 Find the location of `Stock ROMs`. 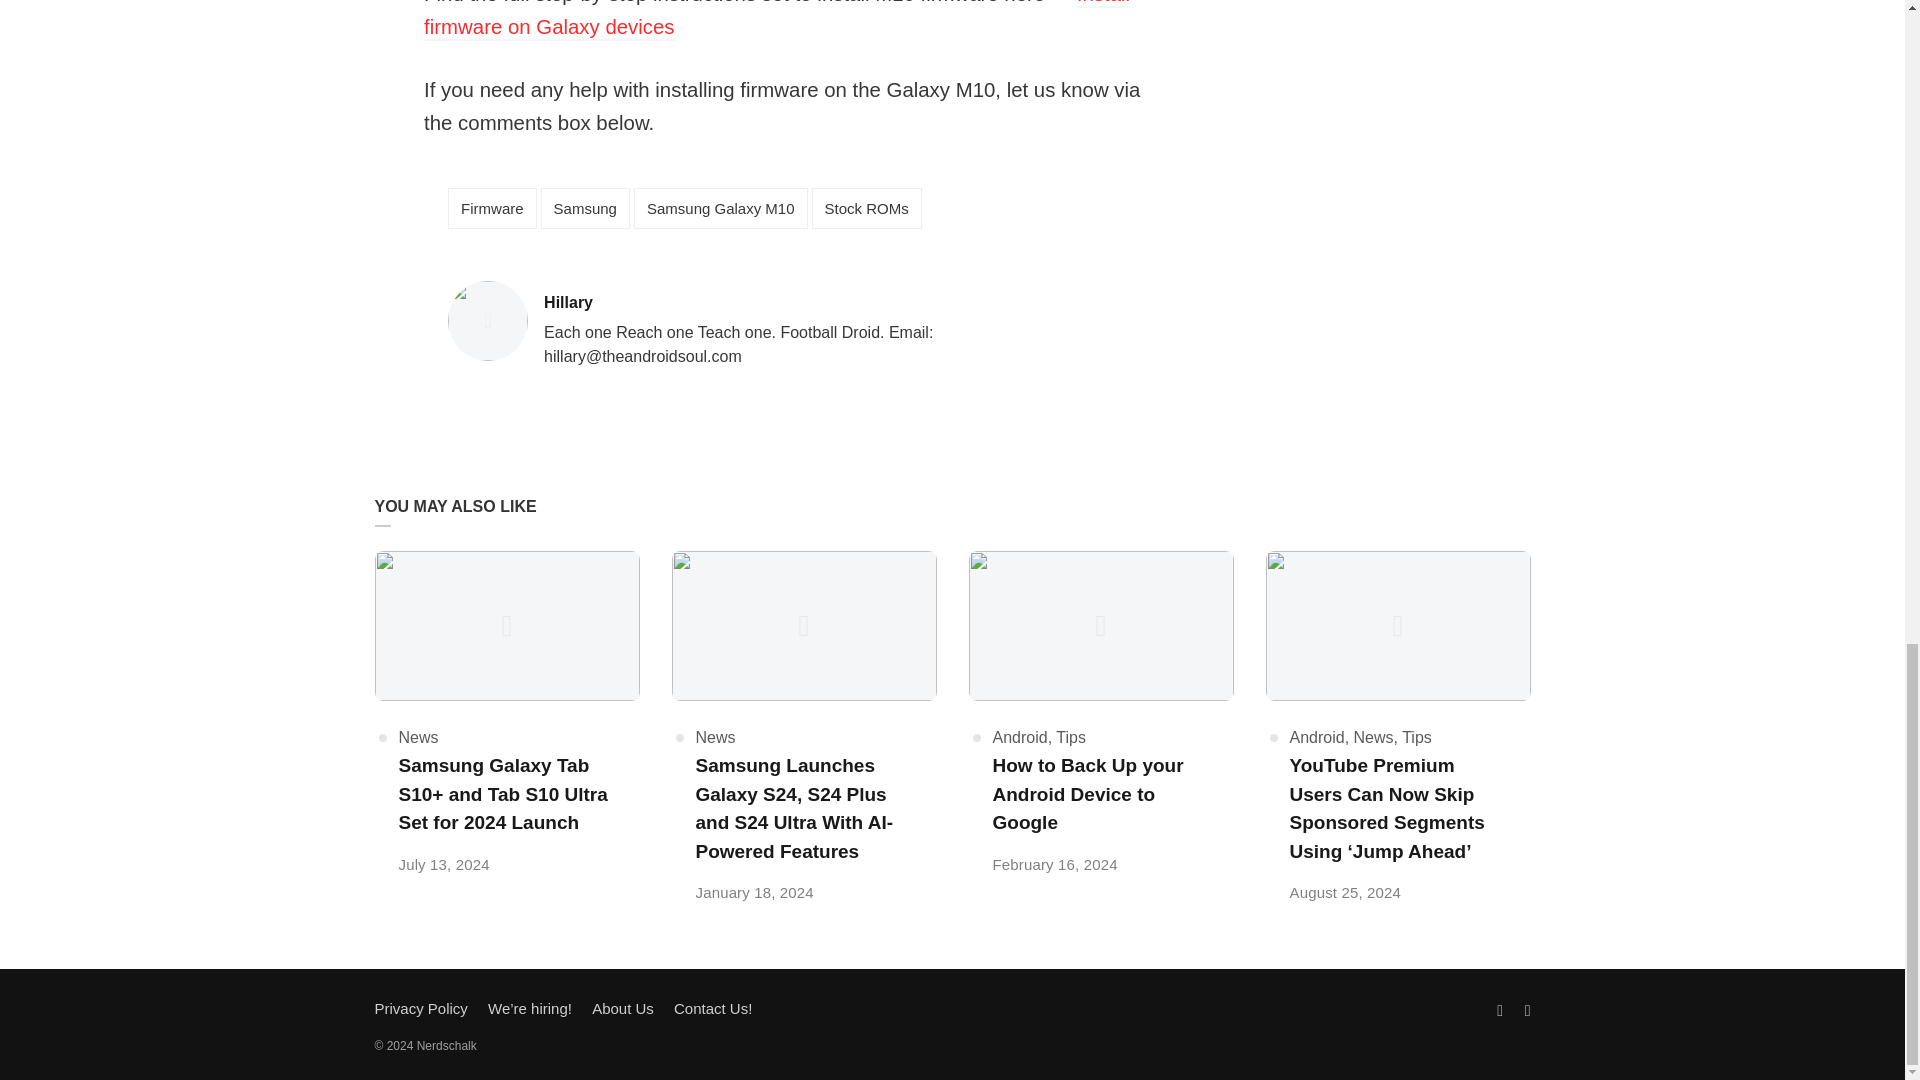

Stock ROMs is located at coordinates (777, 20).